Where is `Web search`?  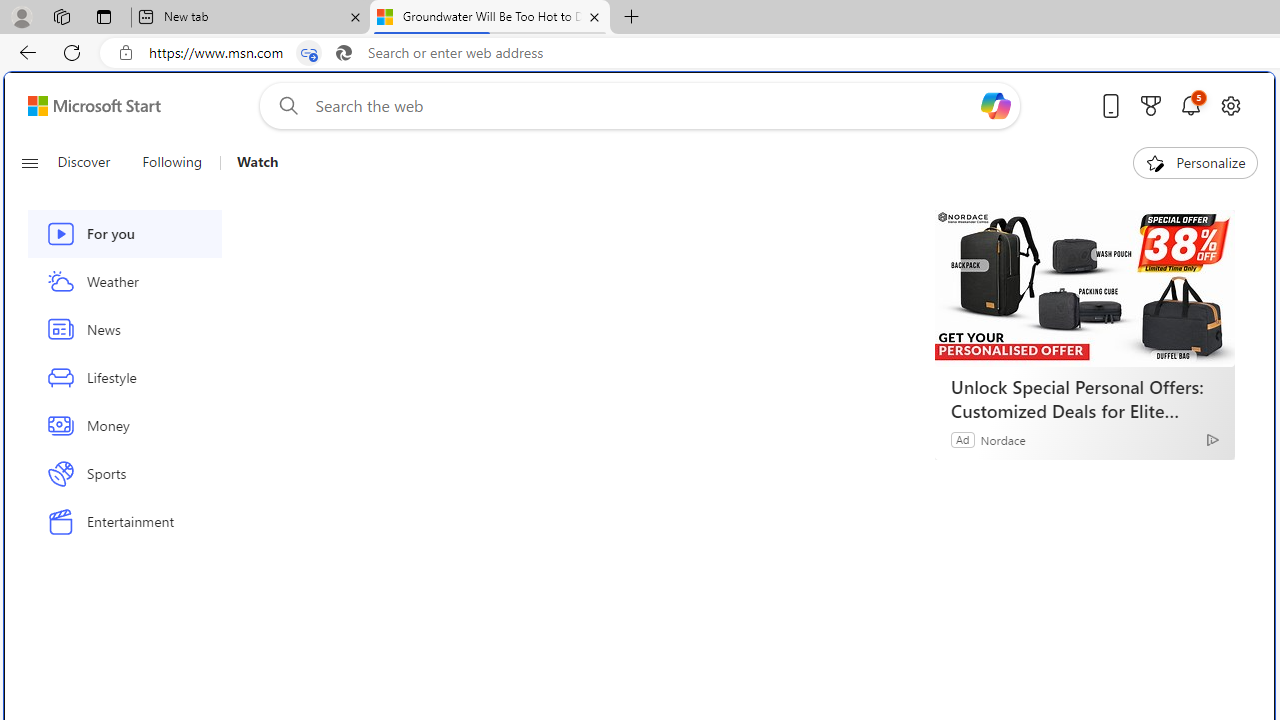 Web search is located at coordinates (284, 105).